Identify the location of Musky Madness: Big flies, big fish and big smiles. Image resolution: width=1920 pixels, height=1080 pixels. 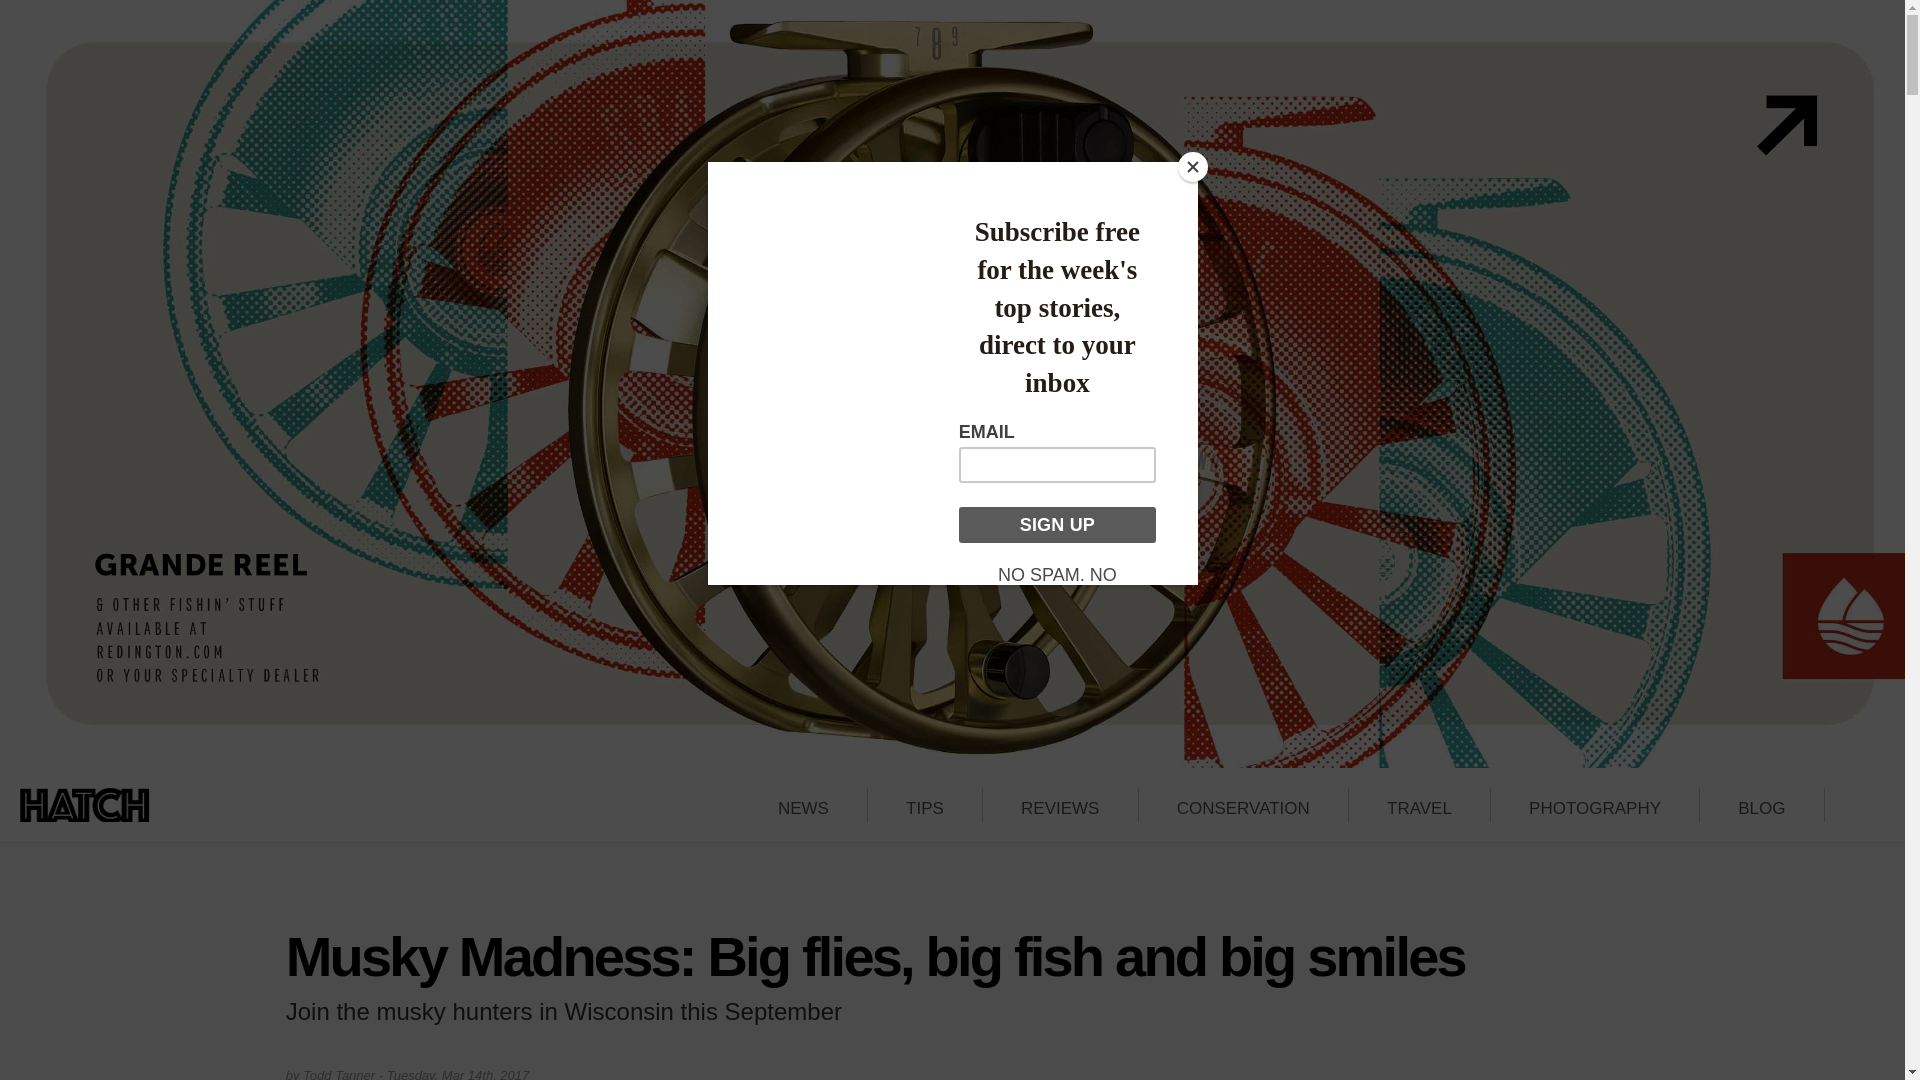
(875, 956).